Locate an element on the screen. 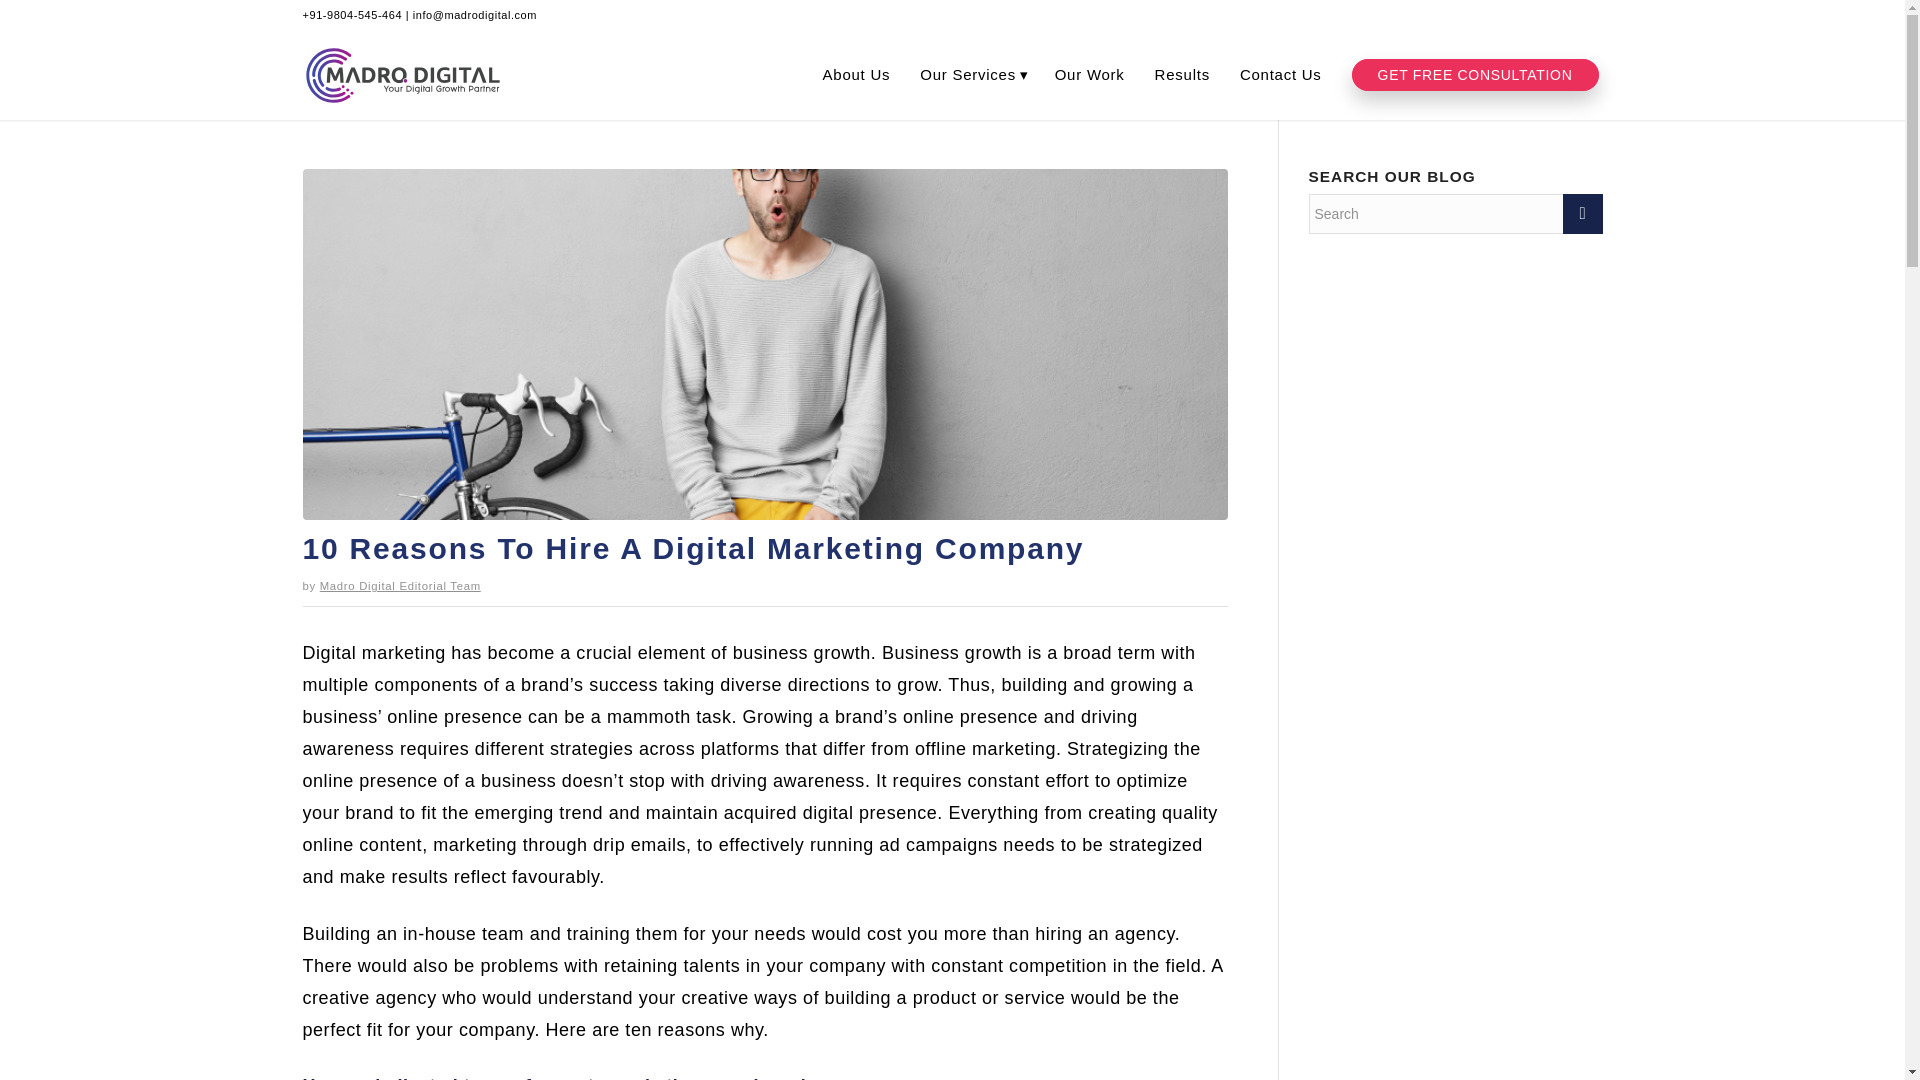 This screenshot has height=1080, width=1920. Our Services is located at coordinates (973, 74).